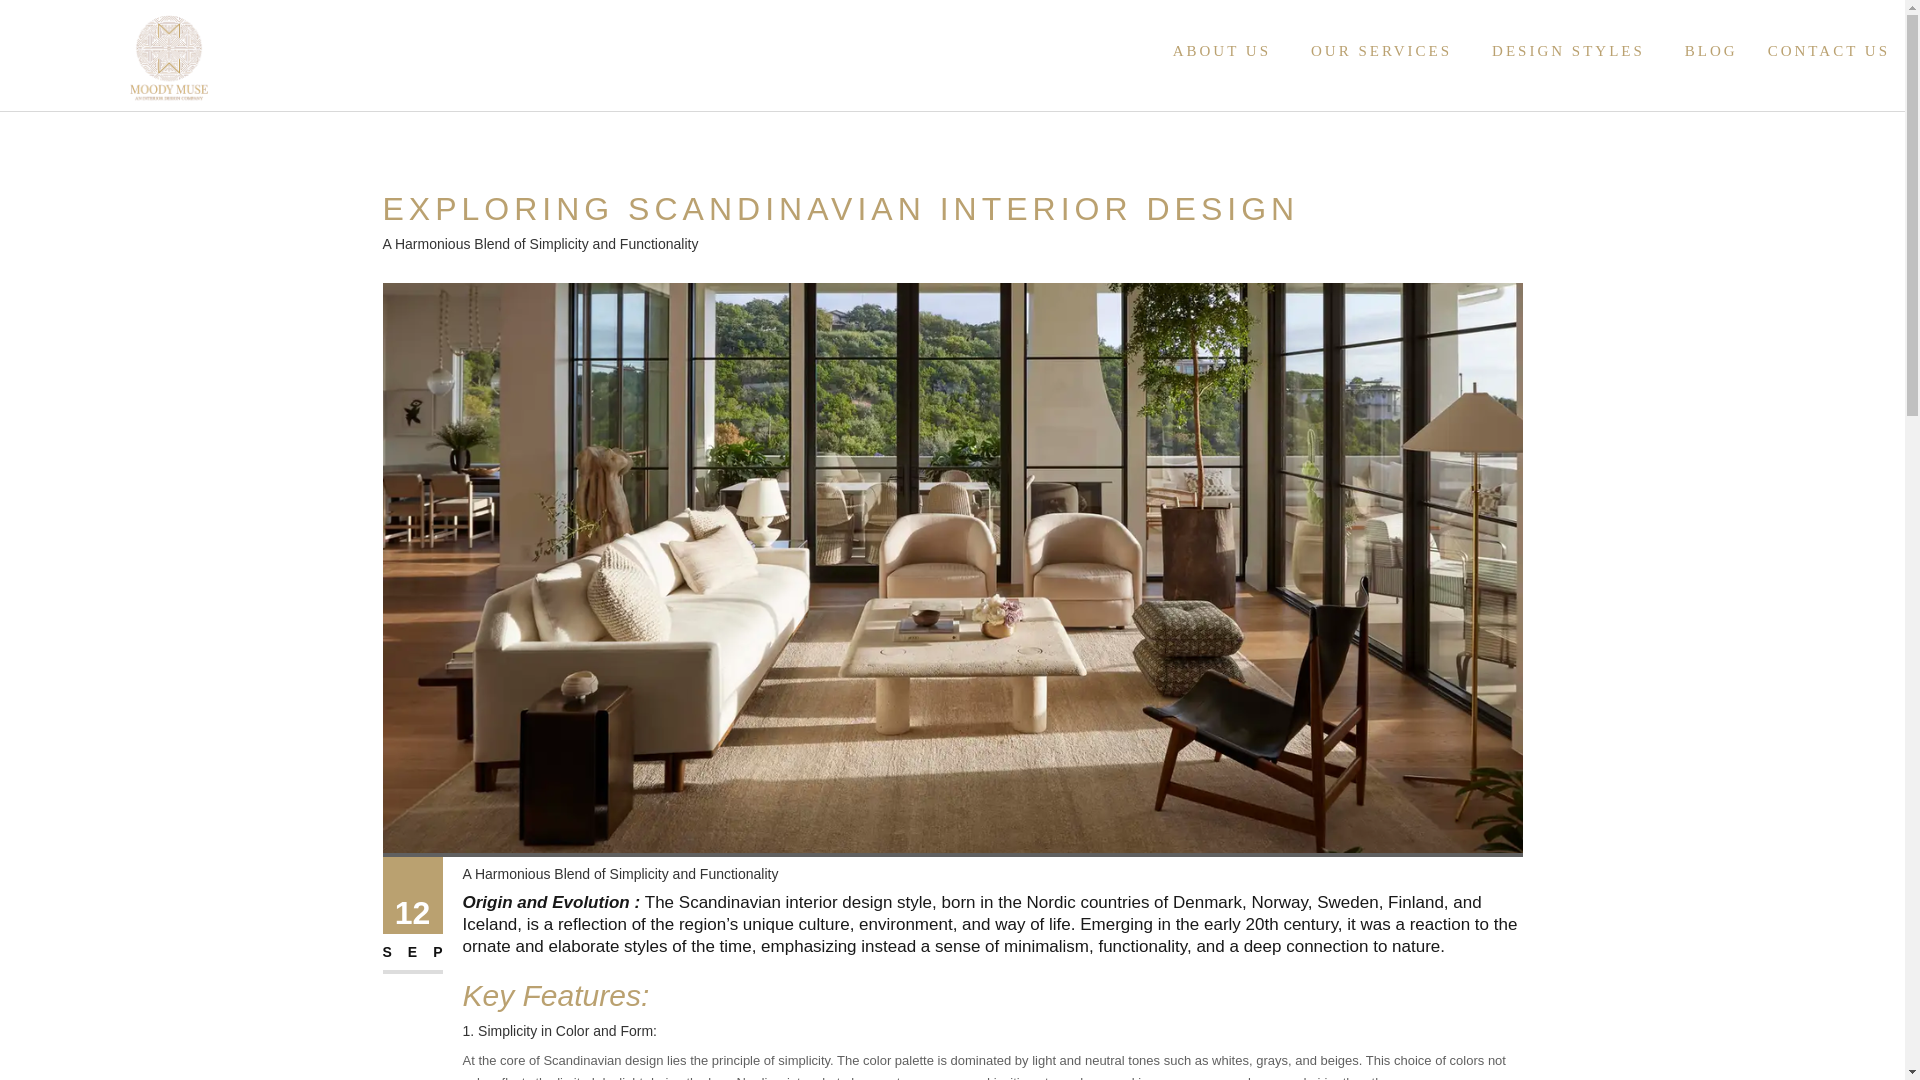 Image resolution: width=1920 pixels, height=1080 pixels. I want to click on About Us, so click(1211, 49).